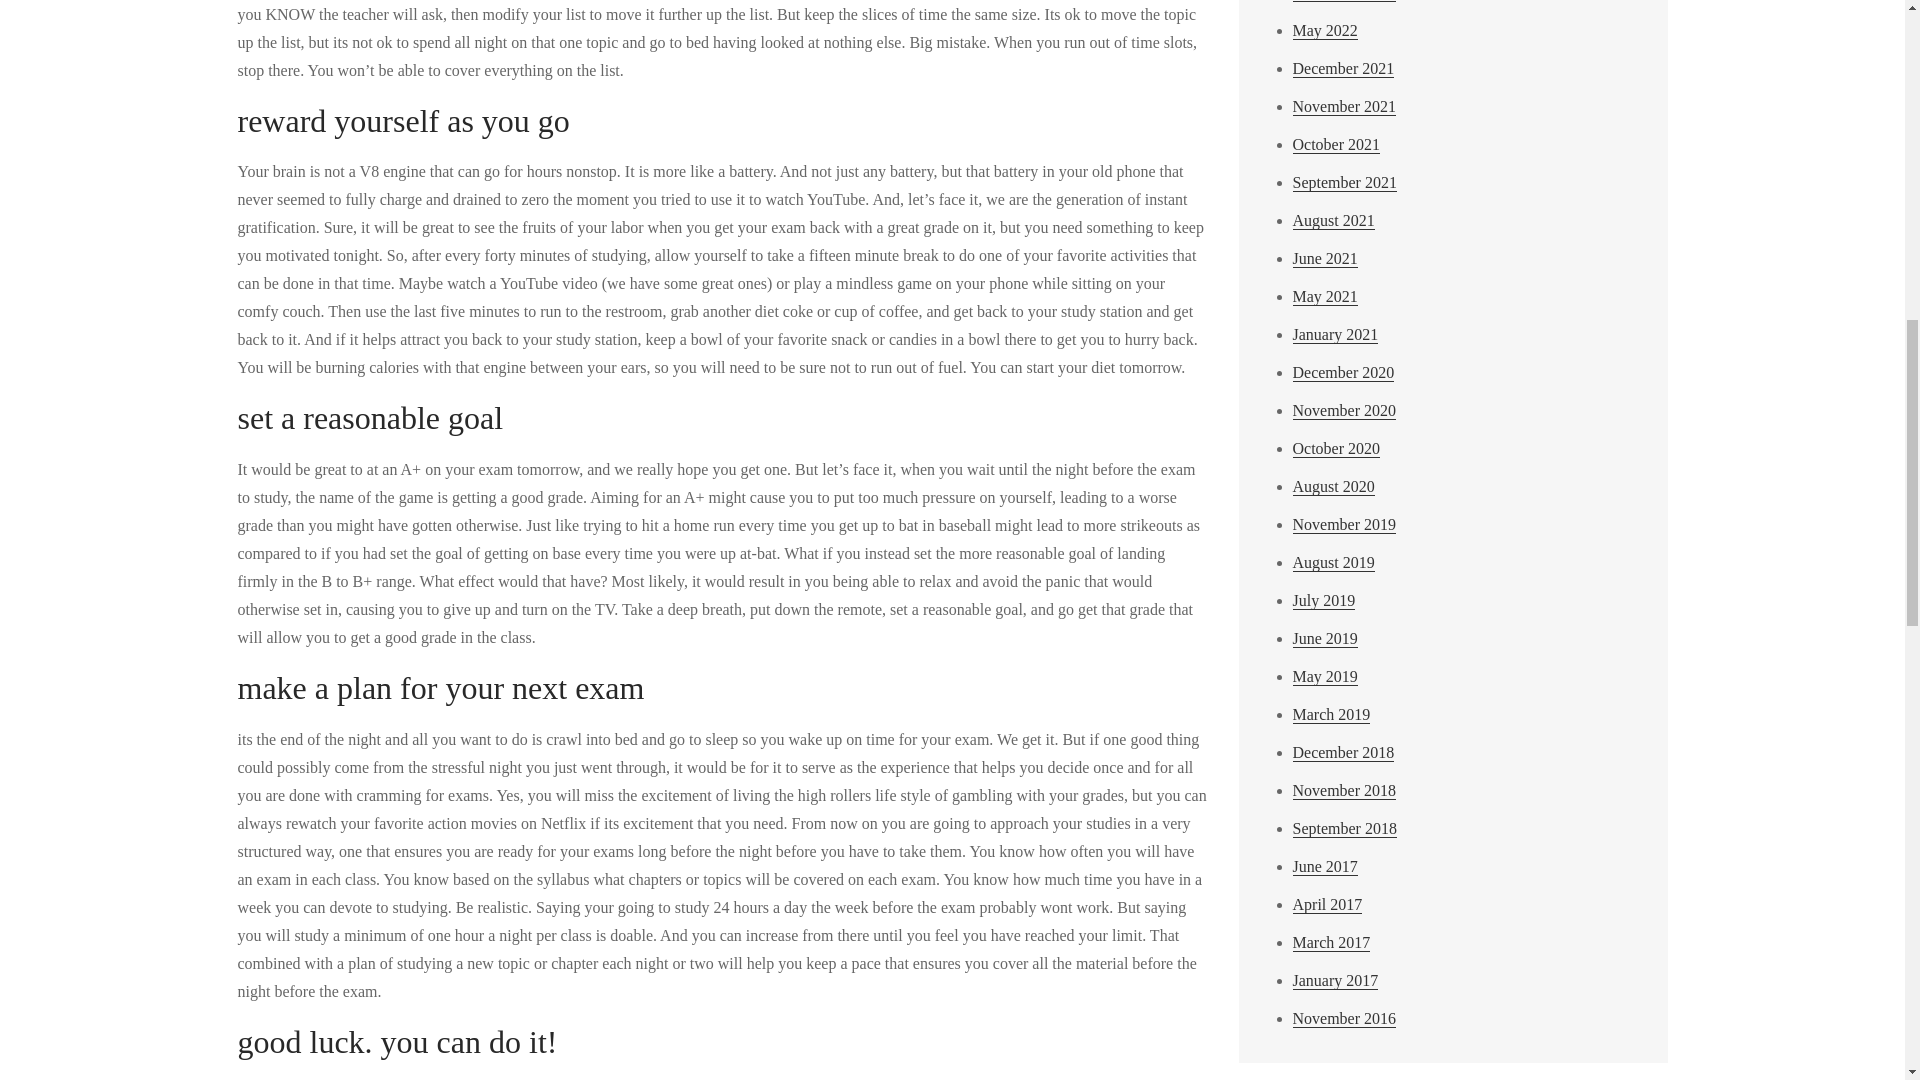 The image size is (1920, 1080). Describe the element at coordinates (1344, 1) in the screenshot. I see `November 2022` at that location.